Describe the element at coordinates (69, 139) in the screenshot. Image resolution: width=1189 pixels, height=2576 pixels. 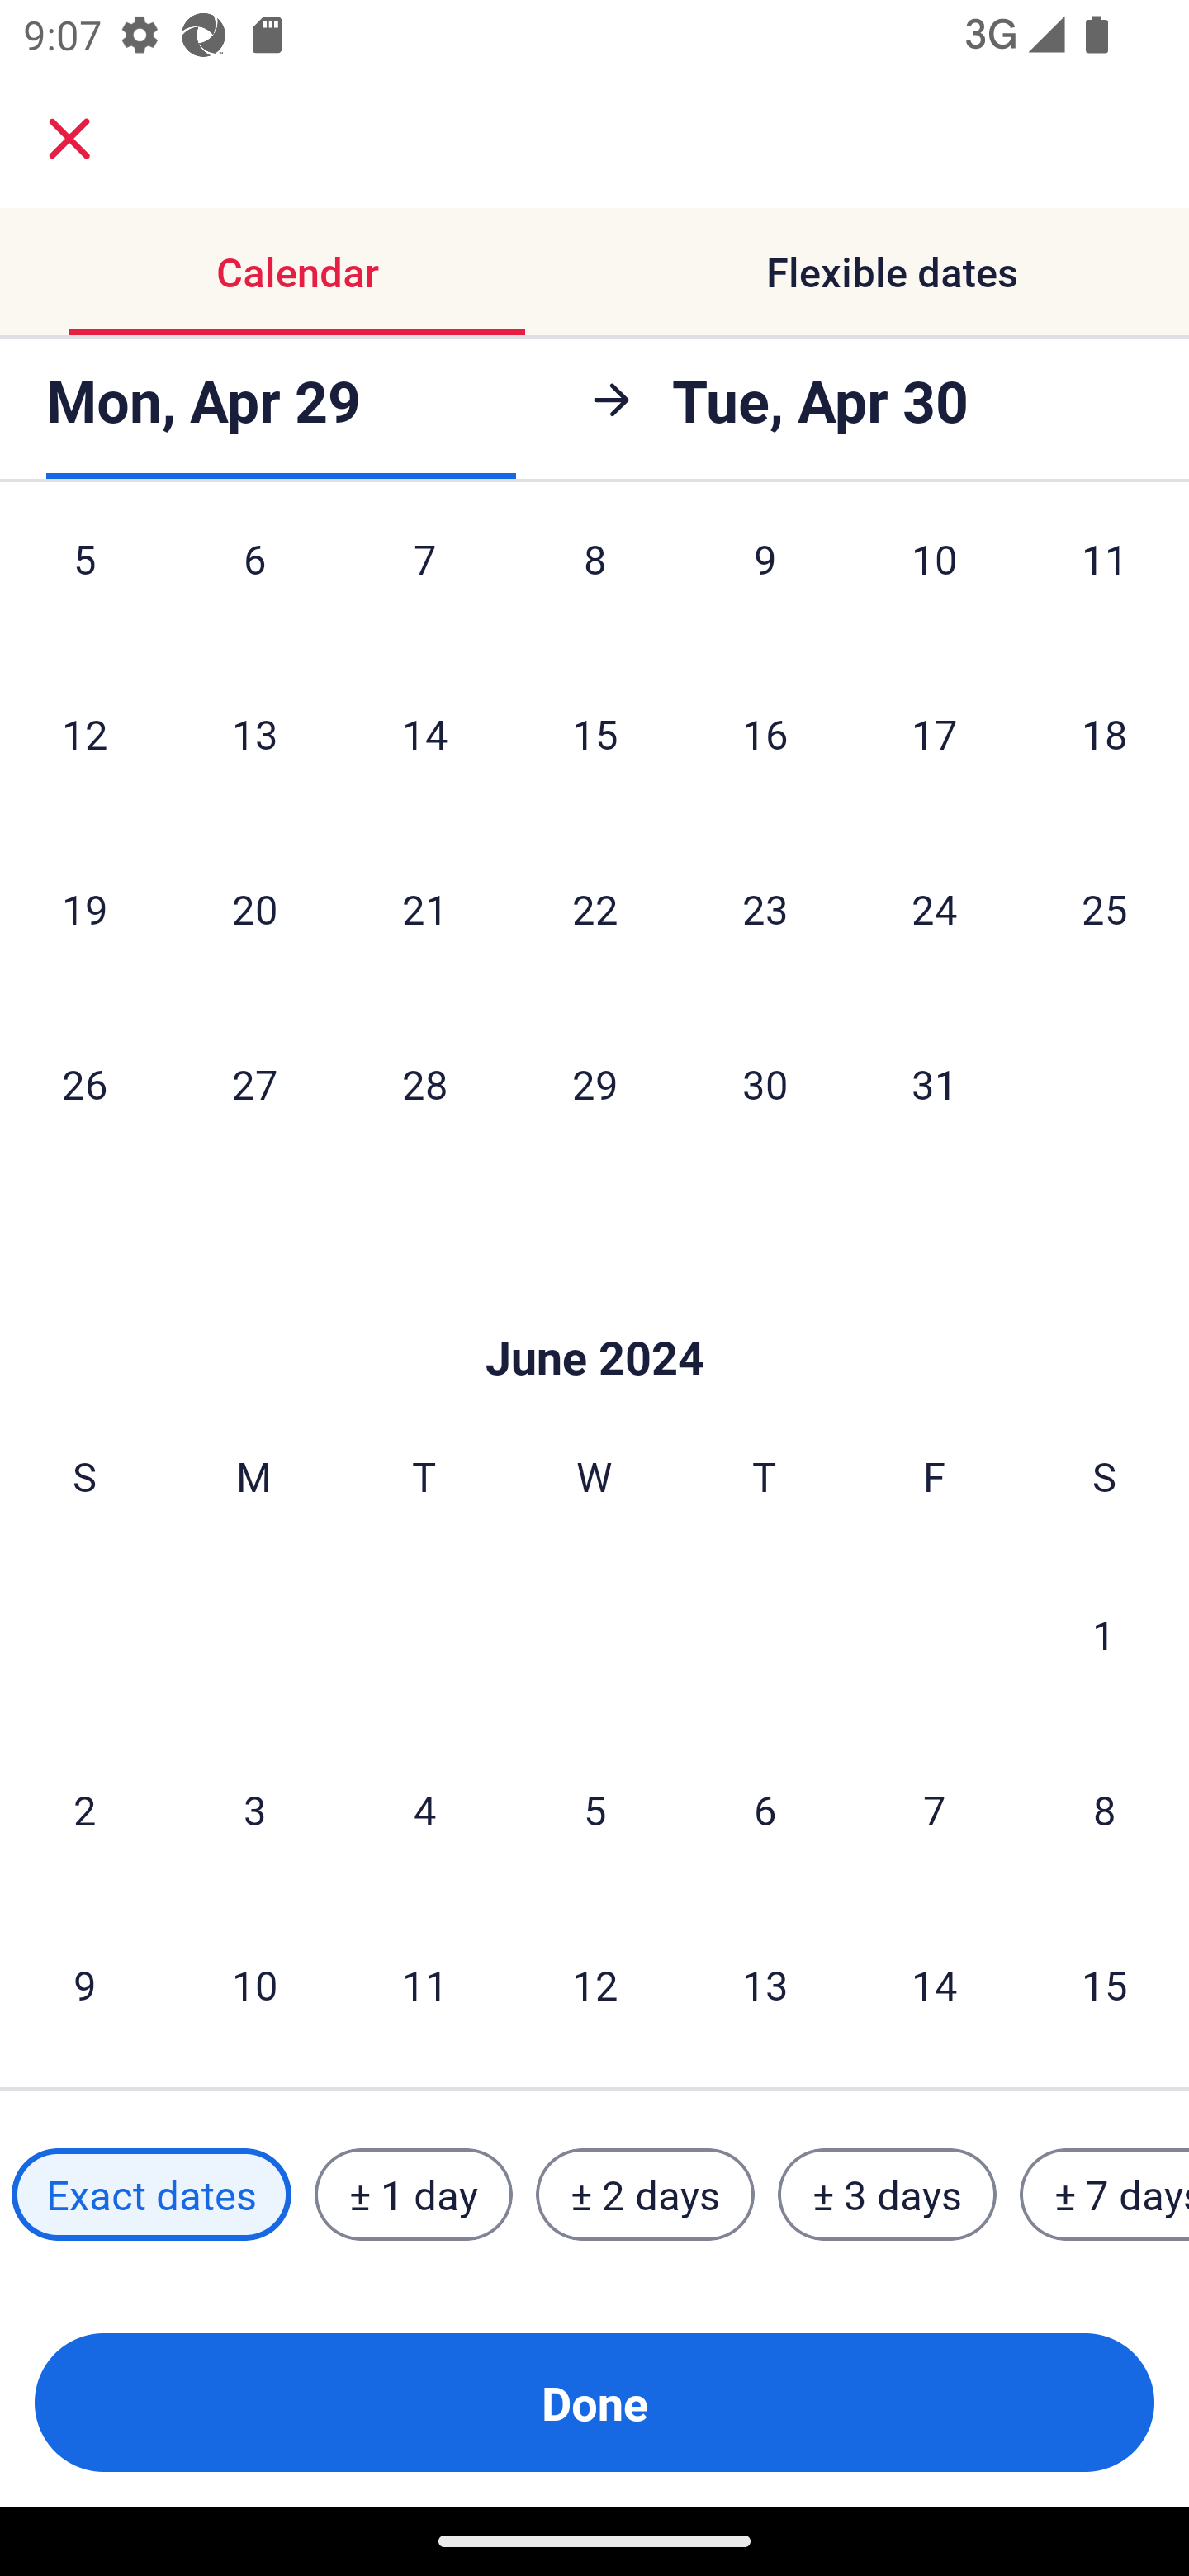
I see `close.` at that location.